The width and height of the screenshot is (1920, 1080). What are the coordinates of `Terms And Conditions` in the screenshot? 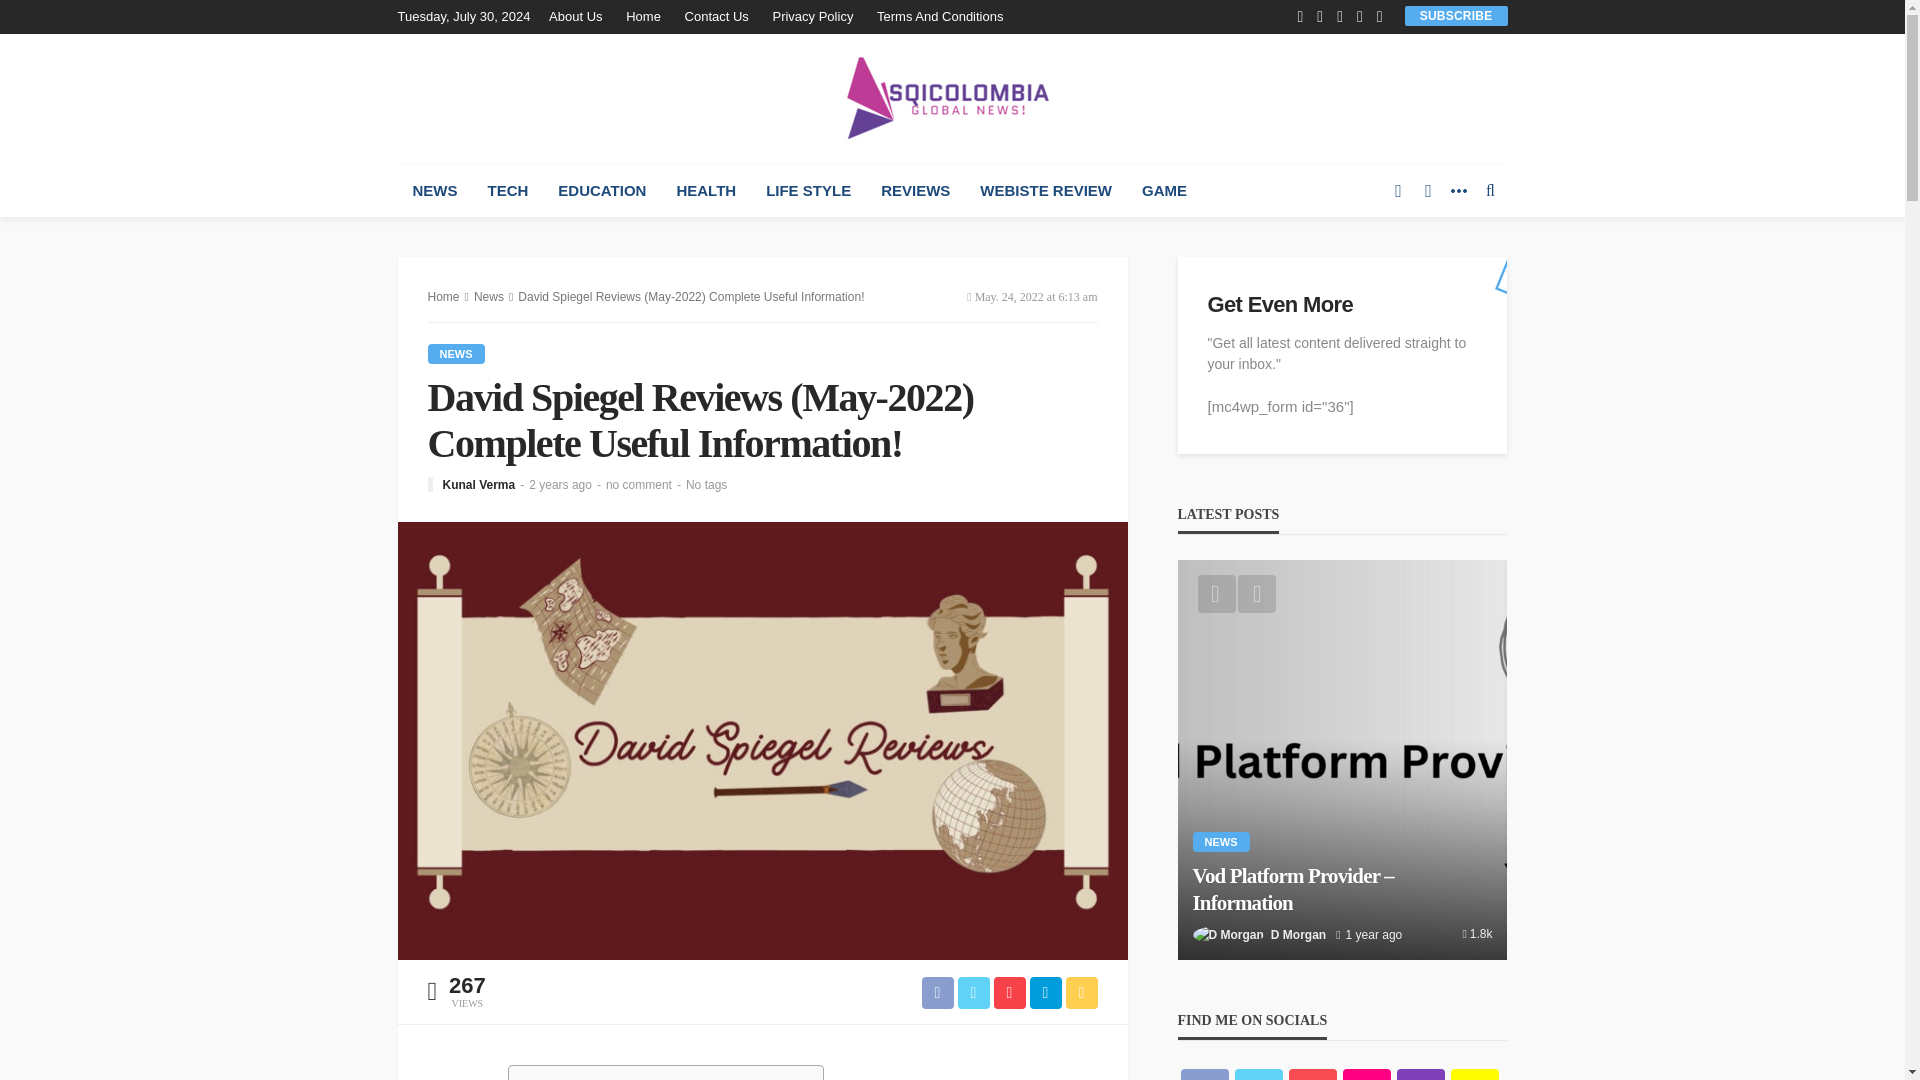 It's located at (940, 16).